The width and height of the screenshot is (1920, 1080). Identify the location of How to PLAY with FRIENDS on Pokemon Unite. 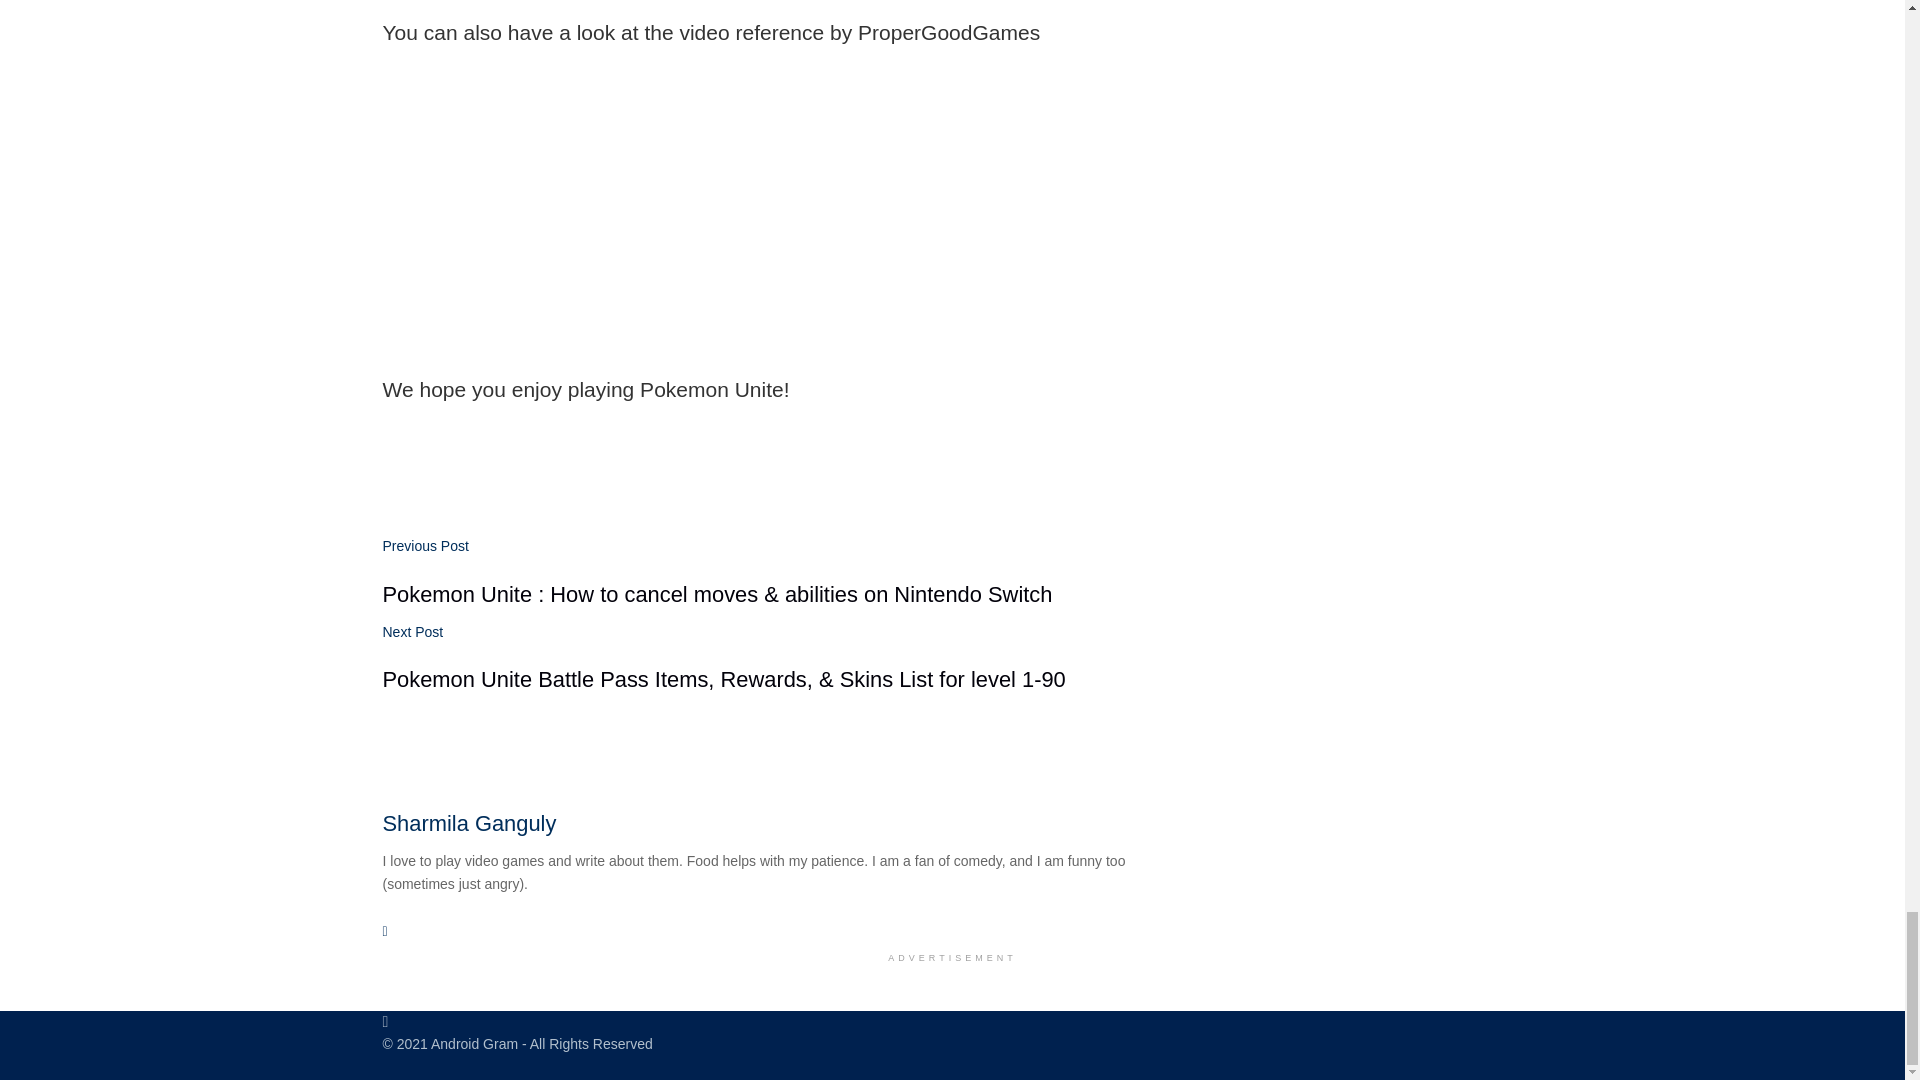
(632, 220).